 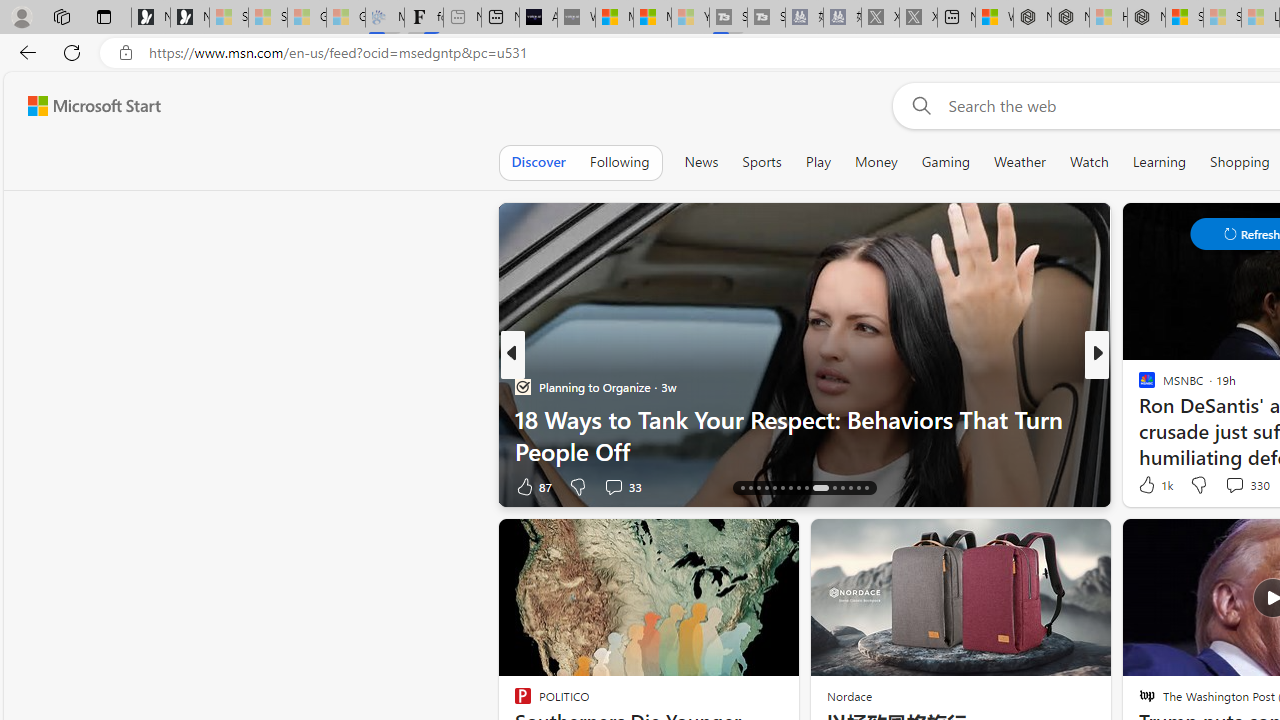 What do you see at coordinates (806, 488) in the screenshot?
I see `AutomationID: tab-24` at bounding box center [806, 488].